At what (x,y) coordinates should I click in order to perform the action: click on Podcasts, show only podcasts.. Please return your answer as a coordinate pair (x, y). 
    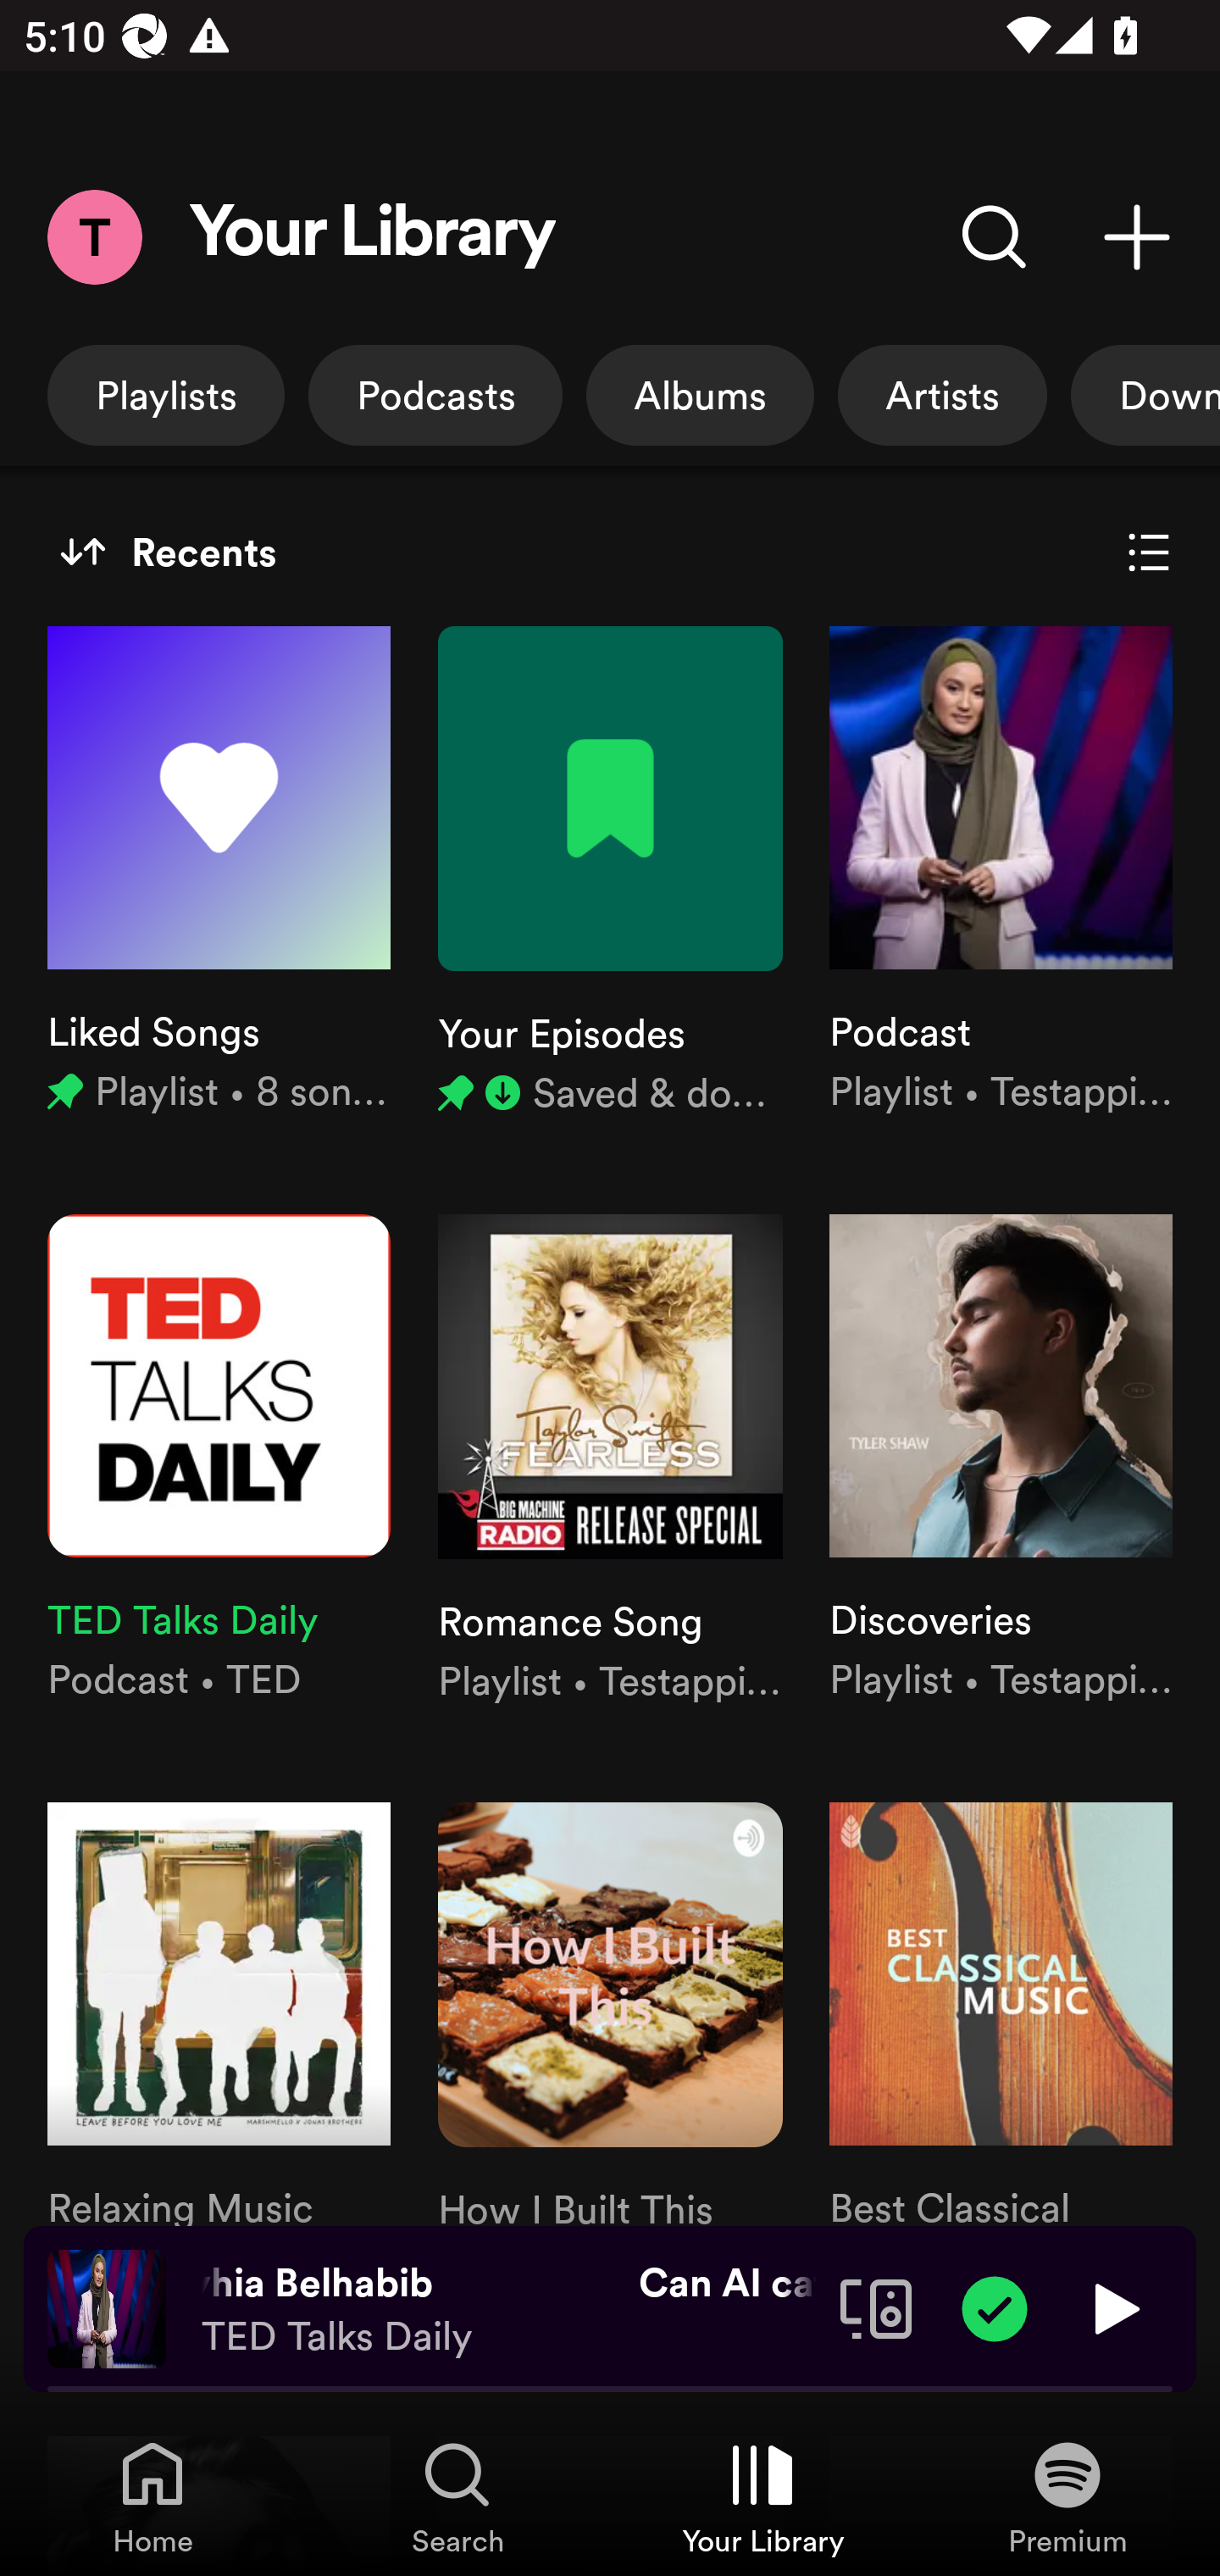
    Looking at the image, I should click on (435, 395).